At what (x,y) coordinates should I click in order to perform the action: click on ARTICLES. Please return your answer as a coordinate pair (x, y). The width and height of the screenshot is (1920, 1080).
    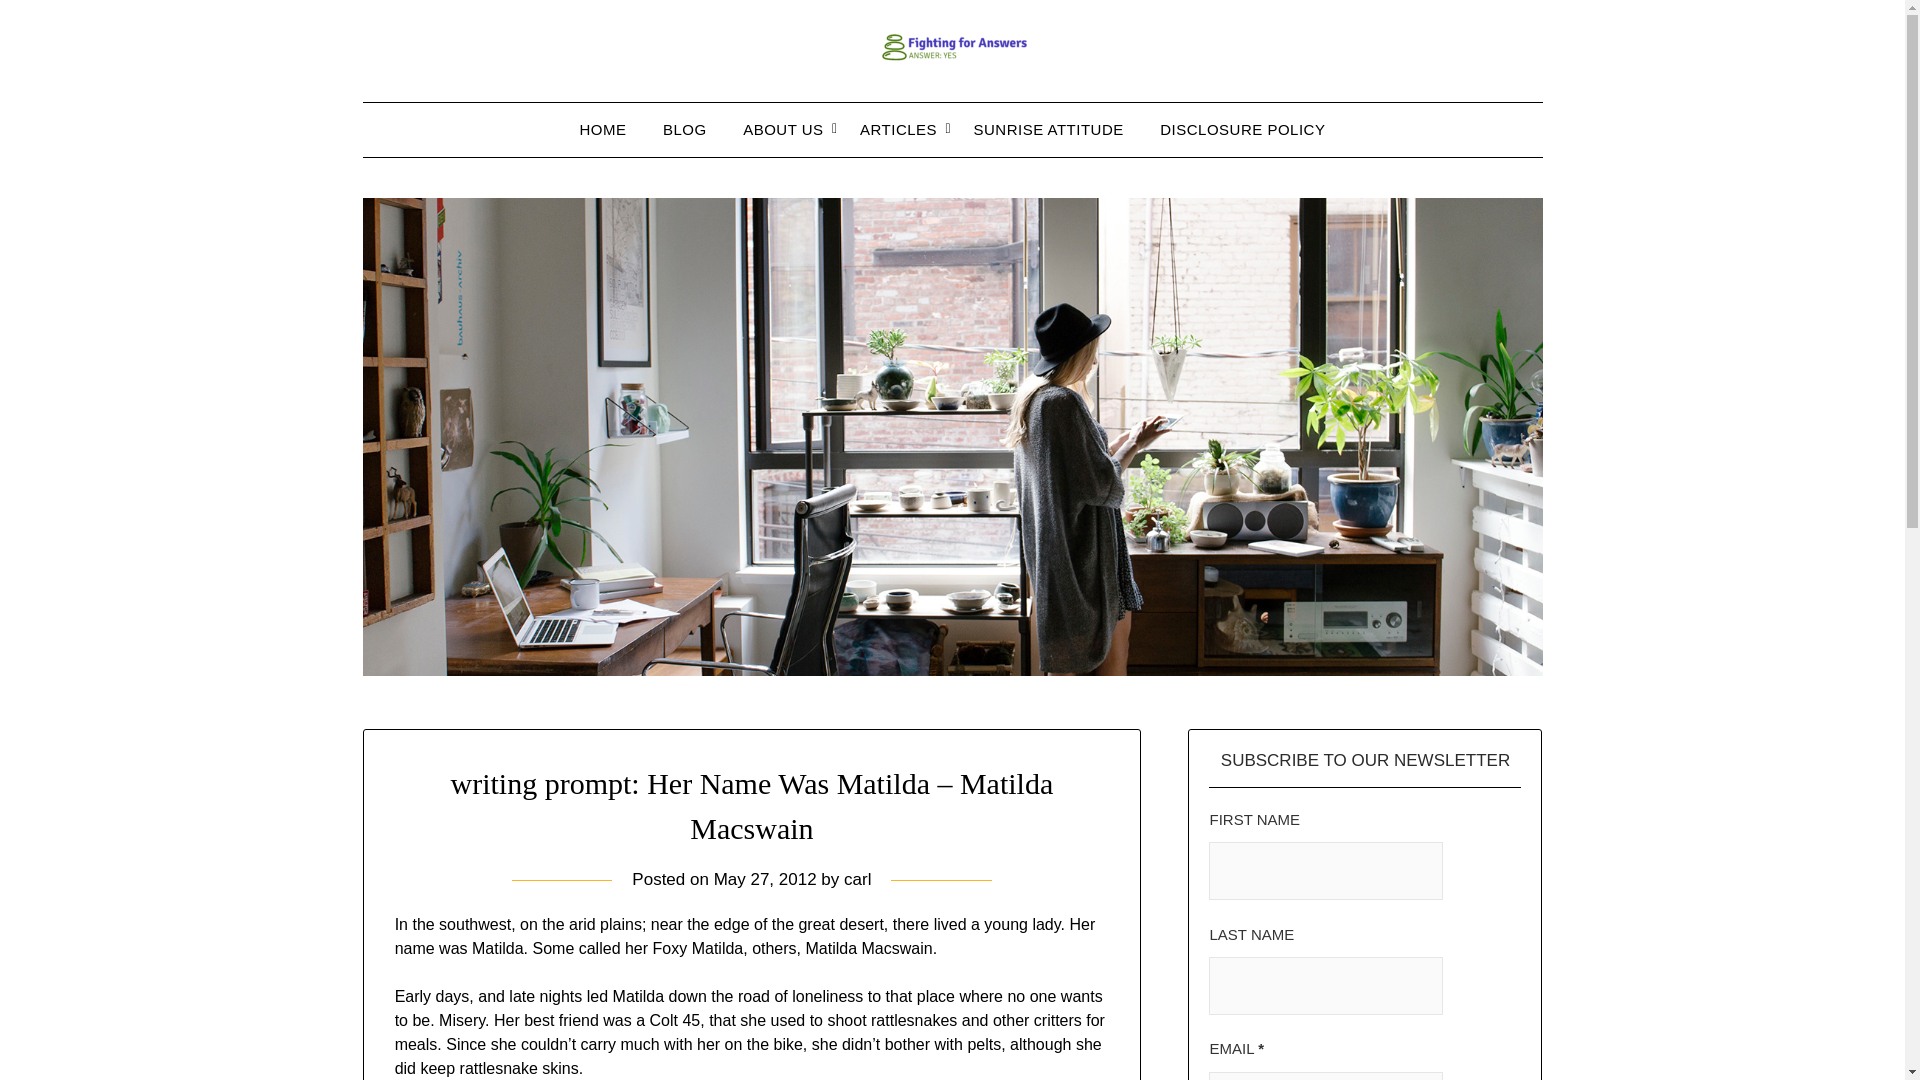
    Looking at the image, I should click on (898, 129).